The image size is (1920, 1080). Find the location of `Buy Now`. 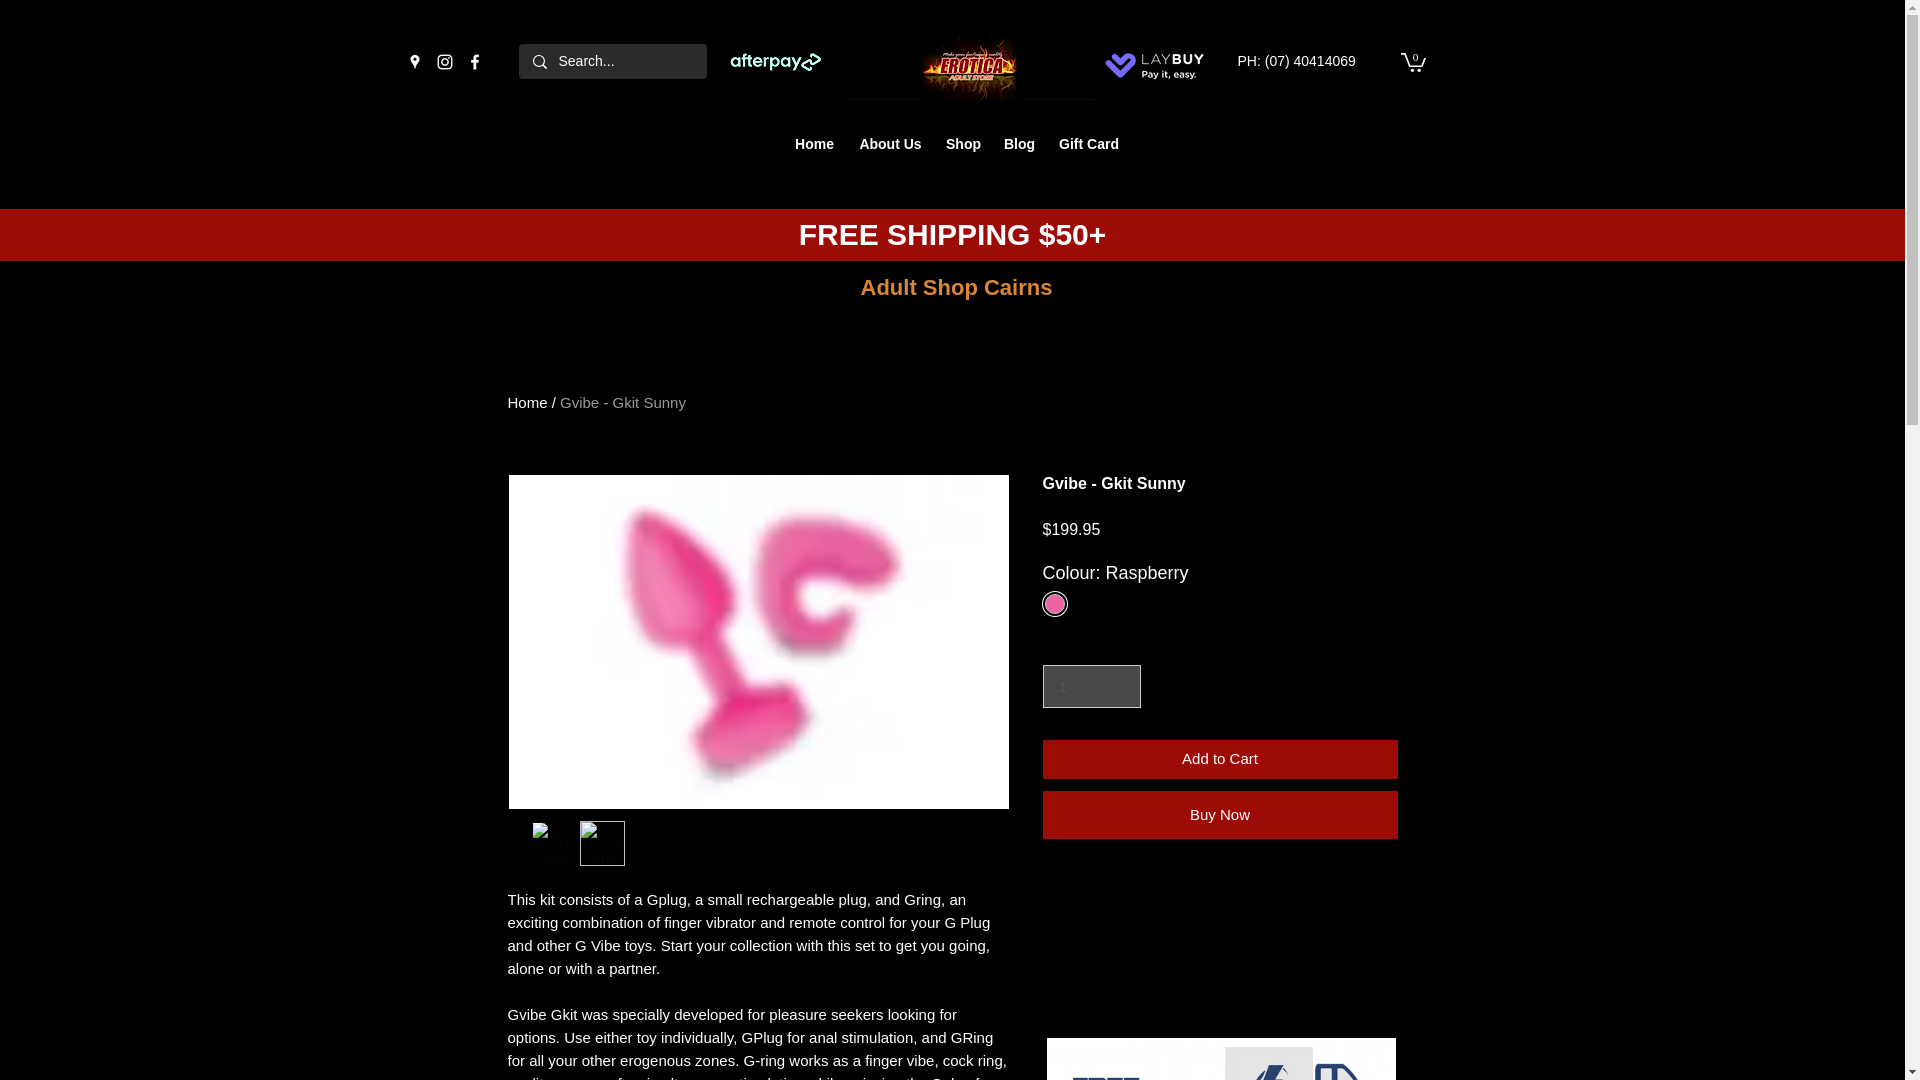

Buy Now is located at coordinates (1220, 814).